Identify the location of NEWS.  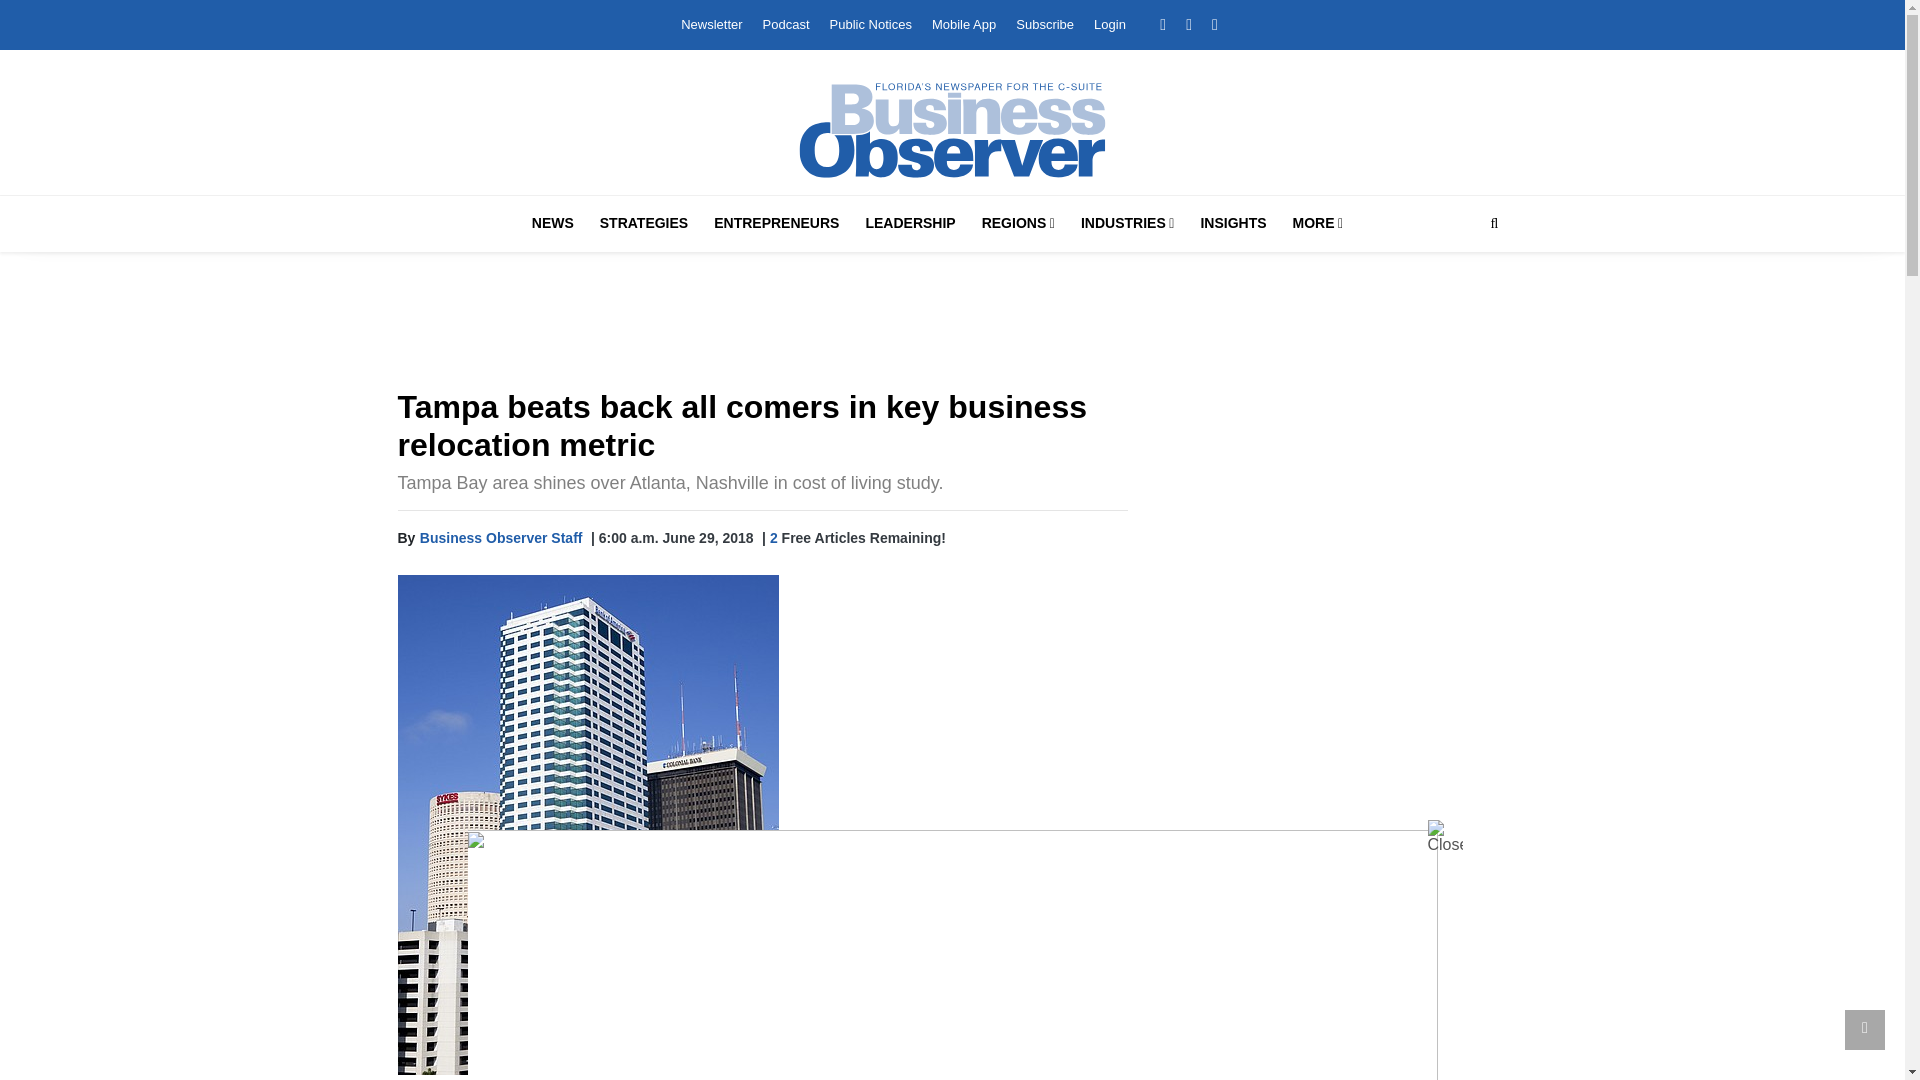
(552, 223).